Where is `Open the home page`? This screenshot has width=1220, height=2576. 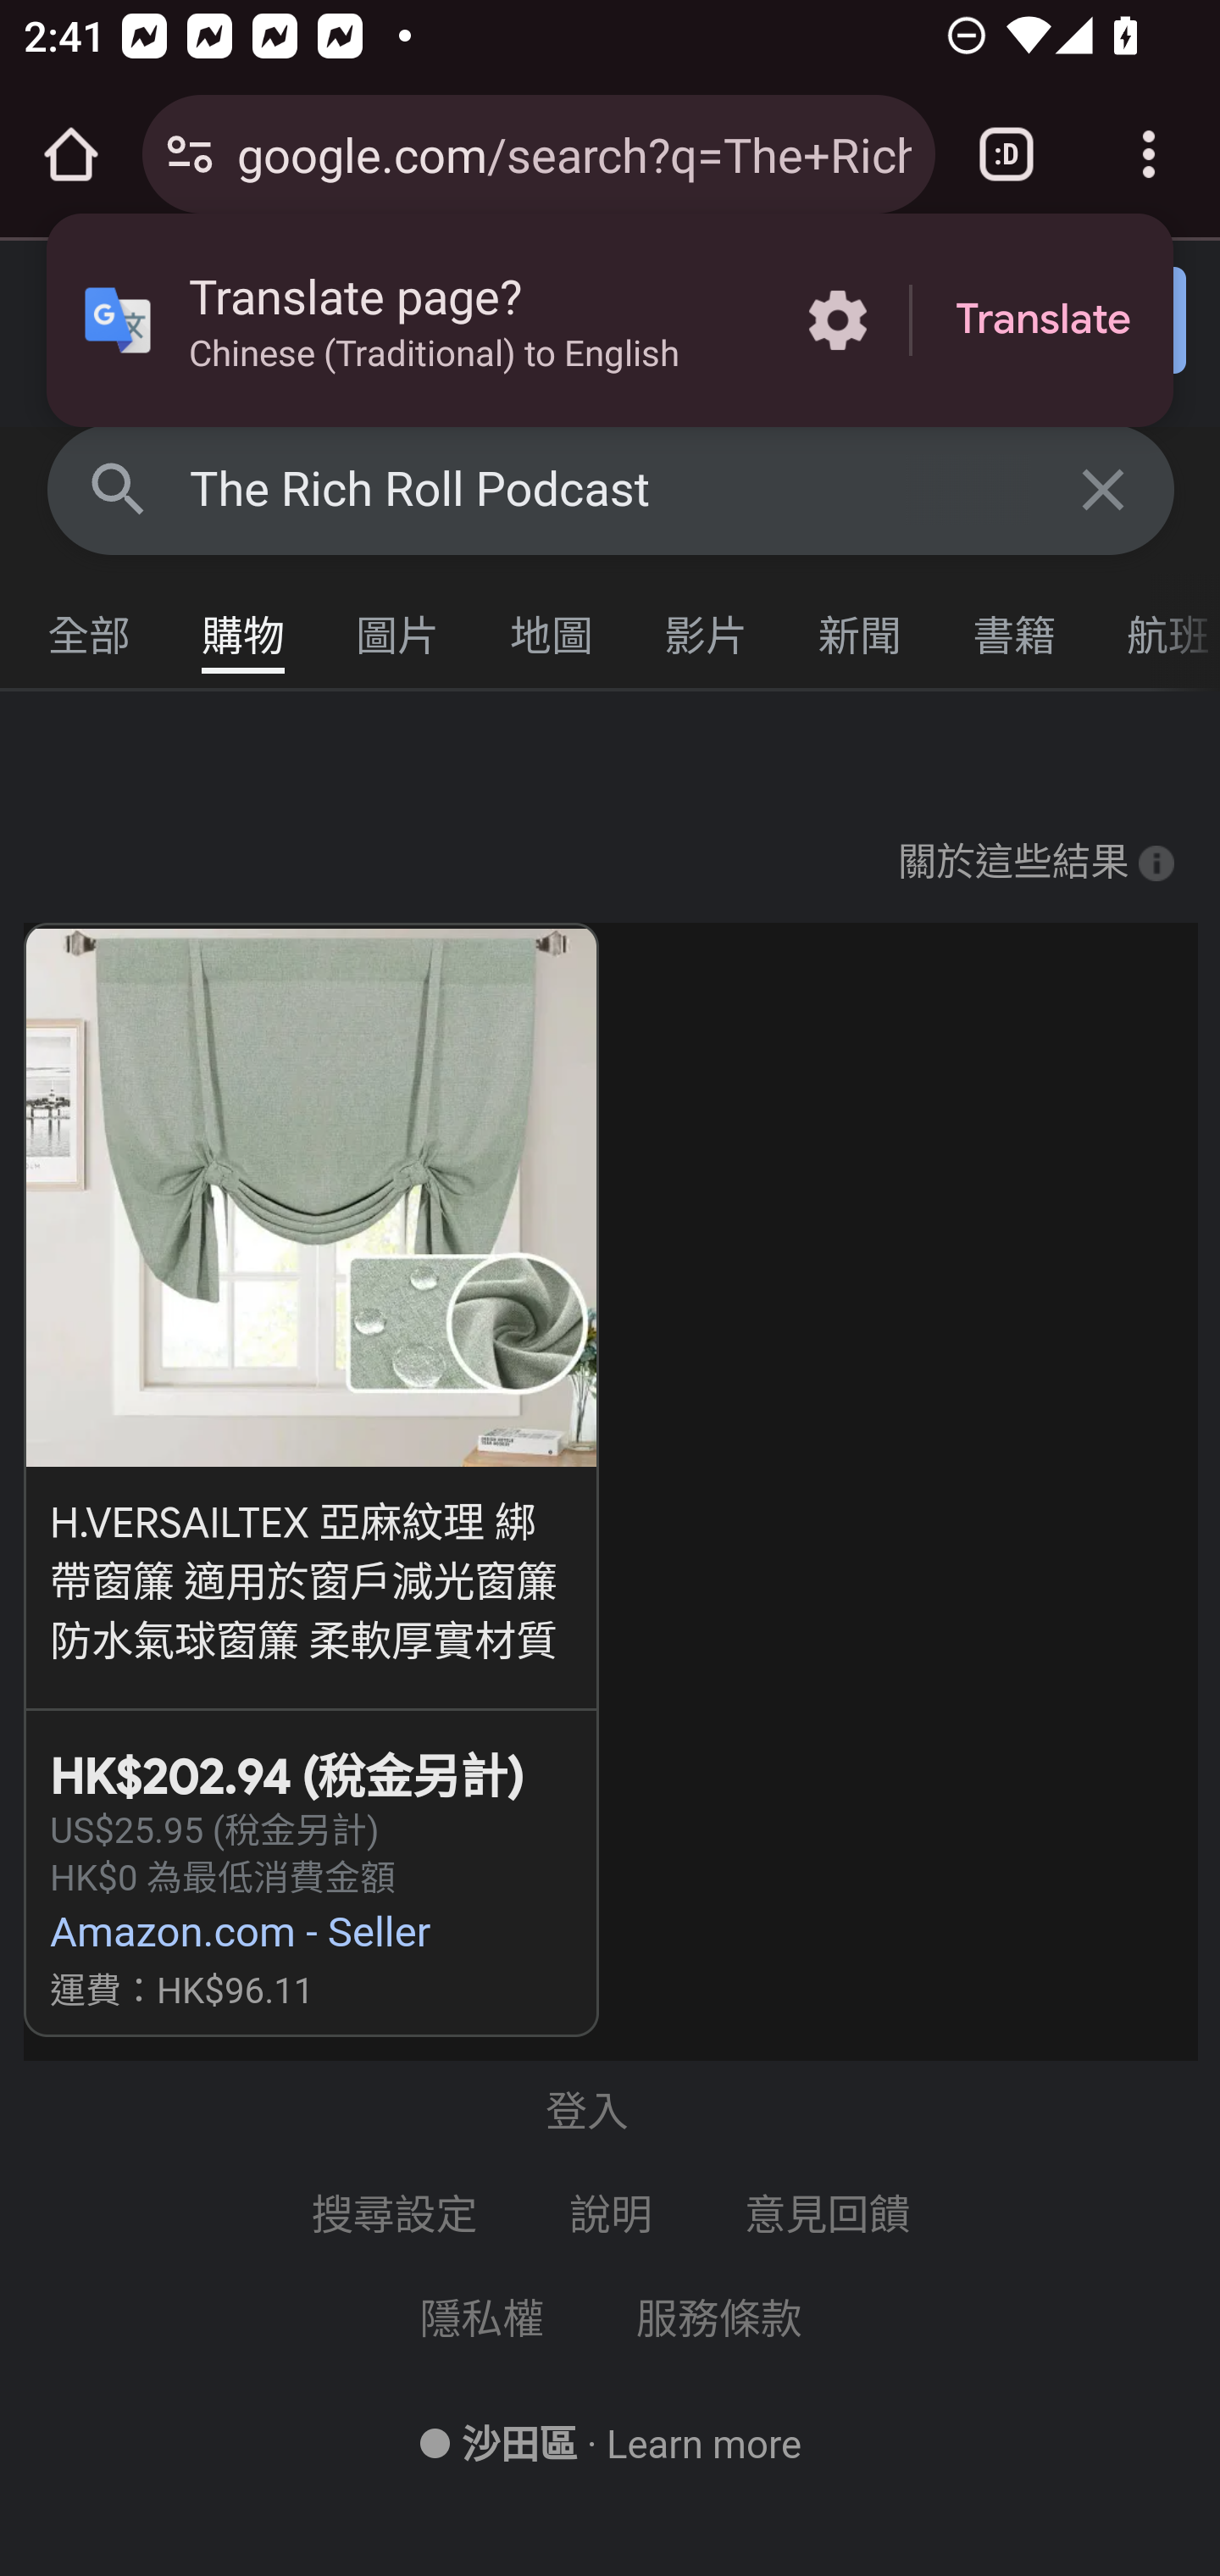 Open the home page is located at coordinates (71, 154).